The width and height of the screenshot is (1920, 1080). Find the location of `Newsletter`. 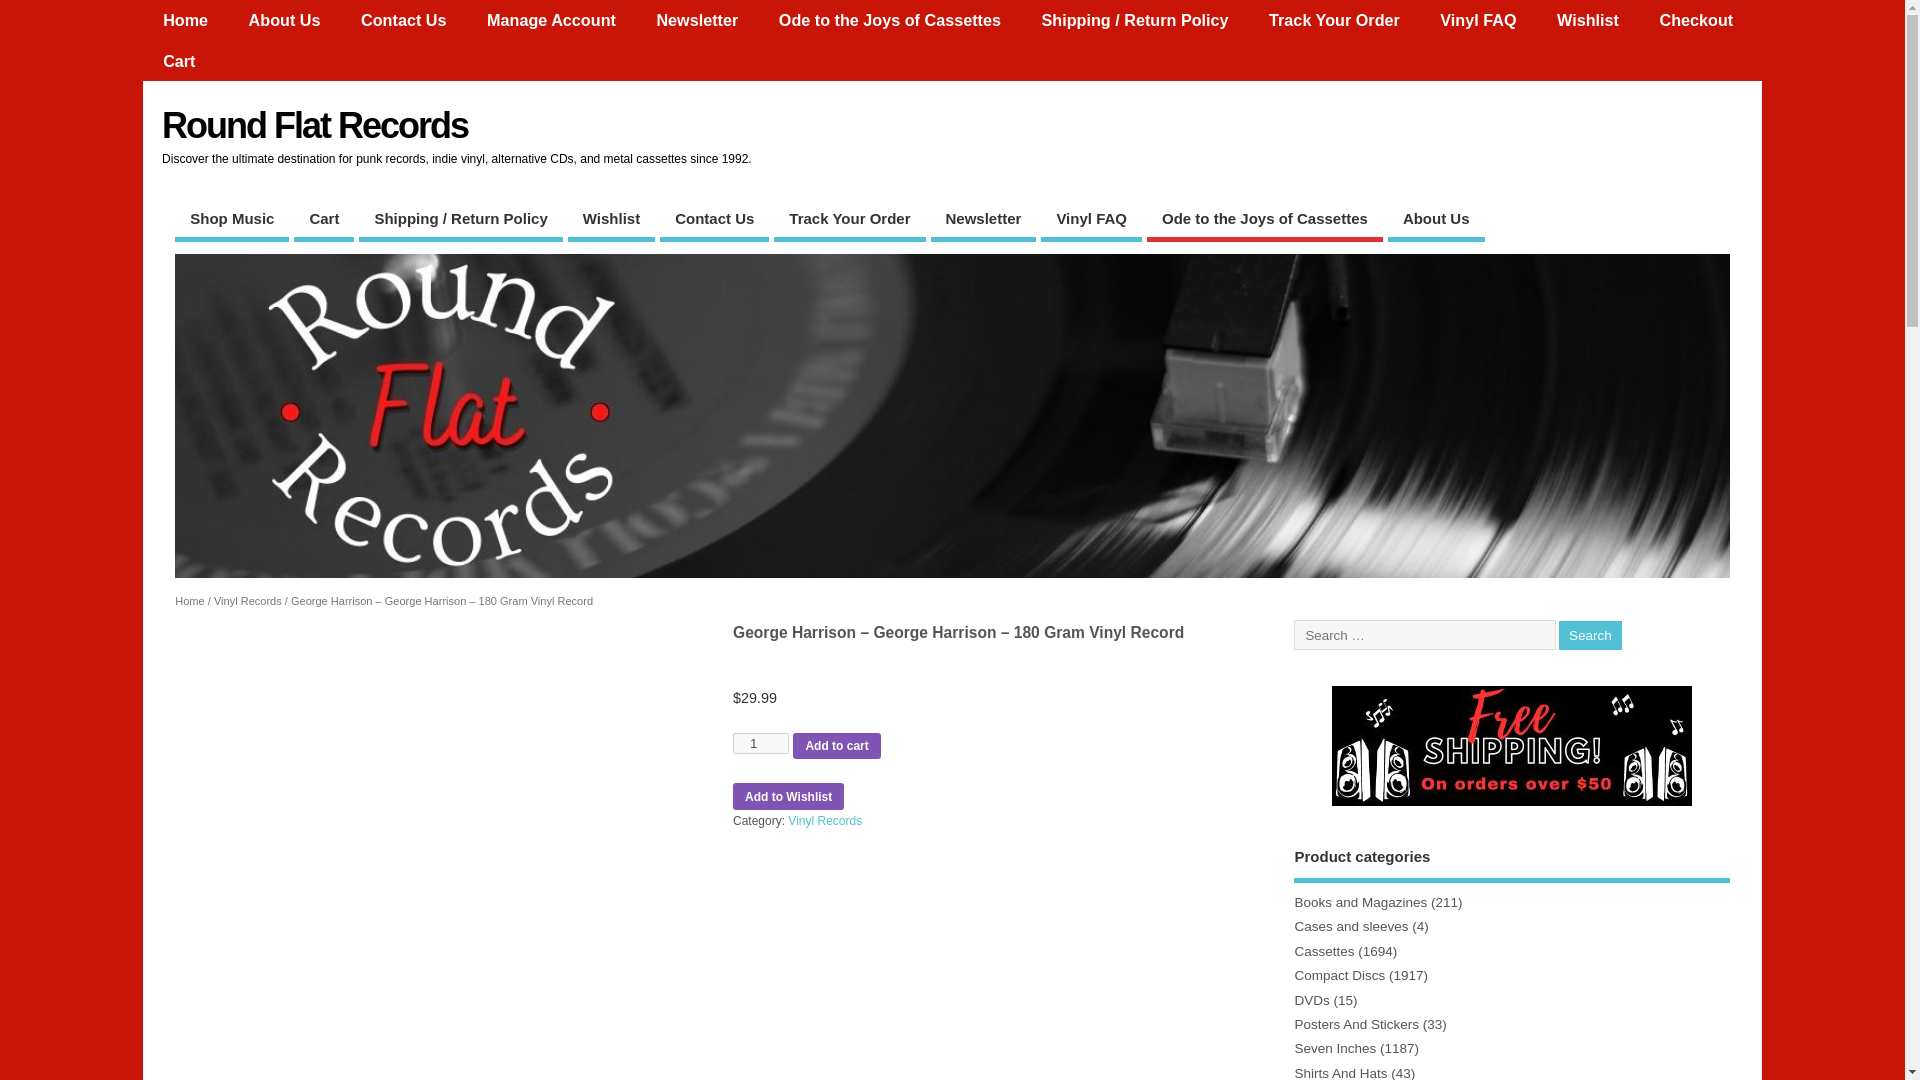

Newsletter is located at coordinates (984, 221).